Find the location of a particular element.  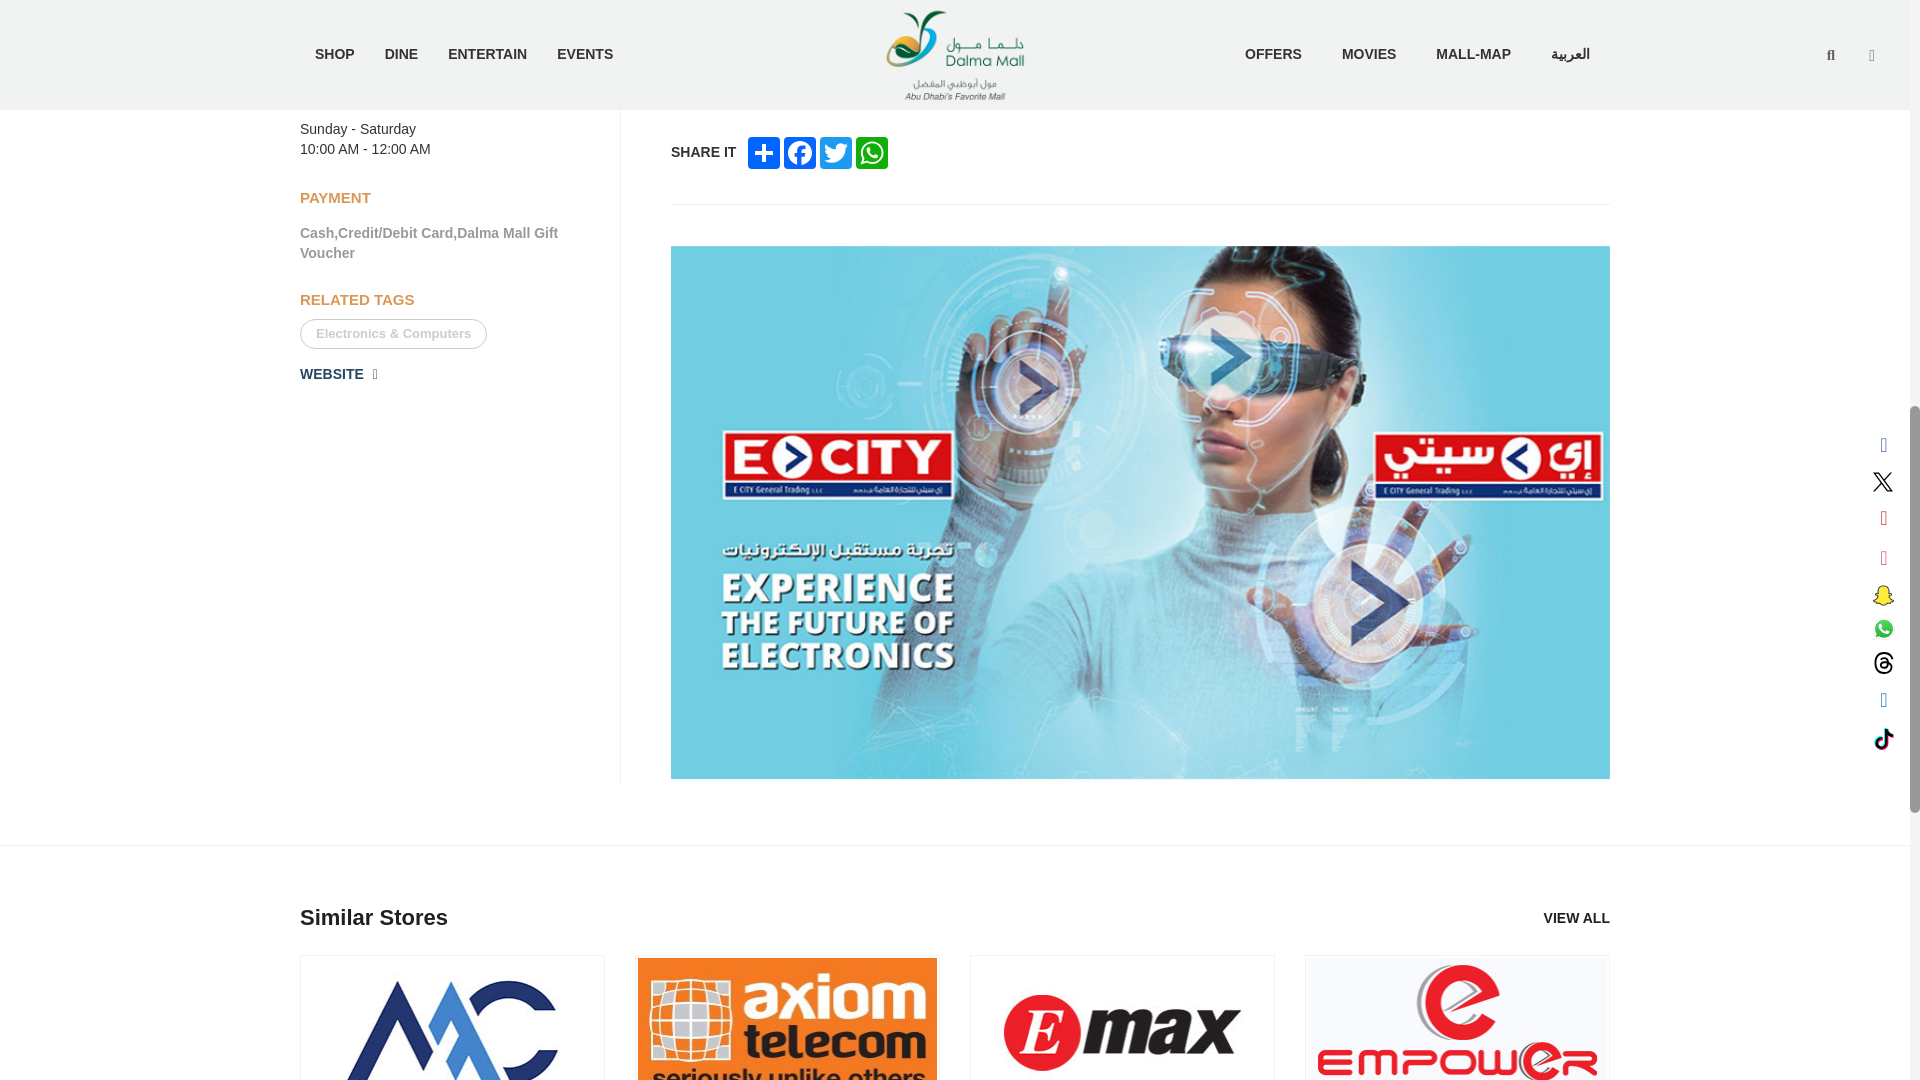

SHARE is located at coordinates (764, 152).